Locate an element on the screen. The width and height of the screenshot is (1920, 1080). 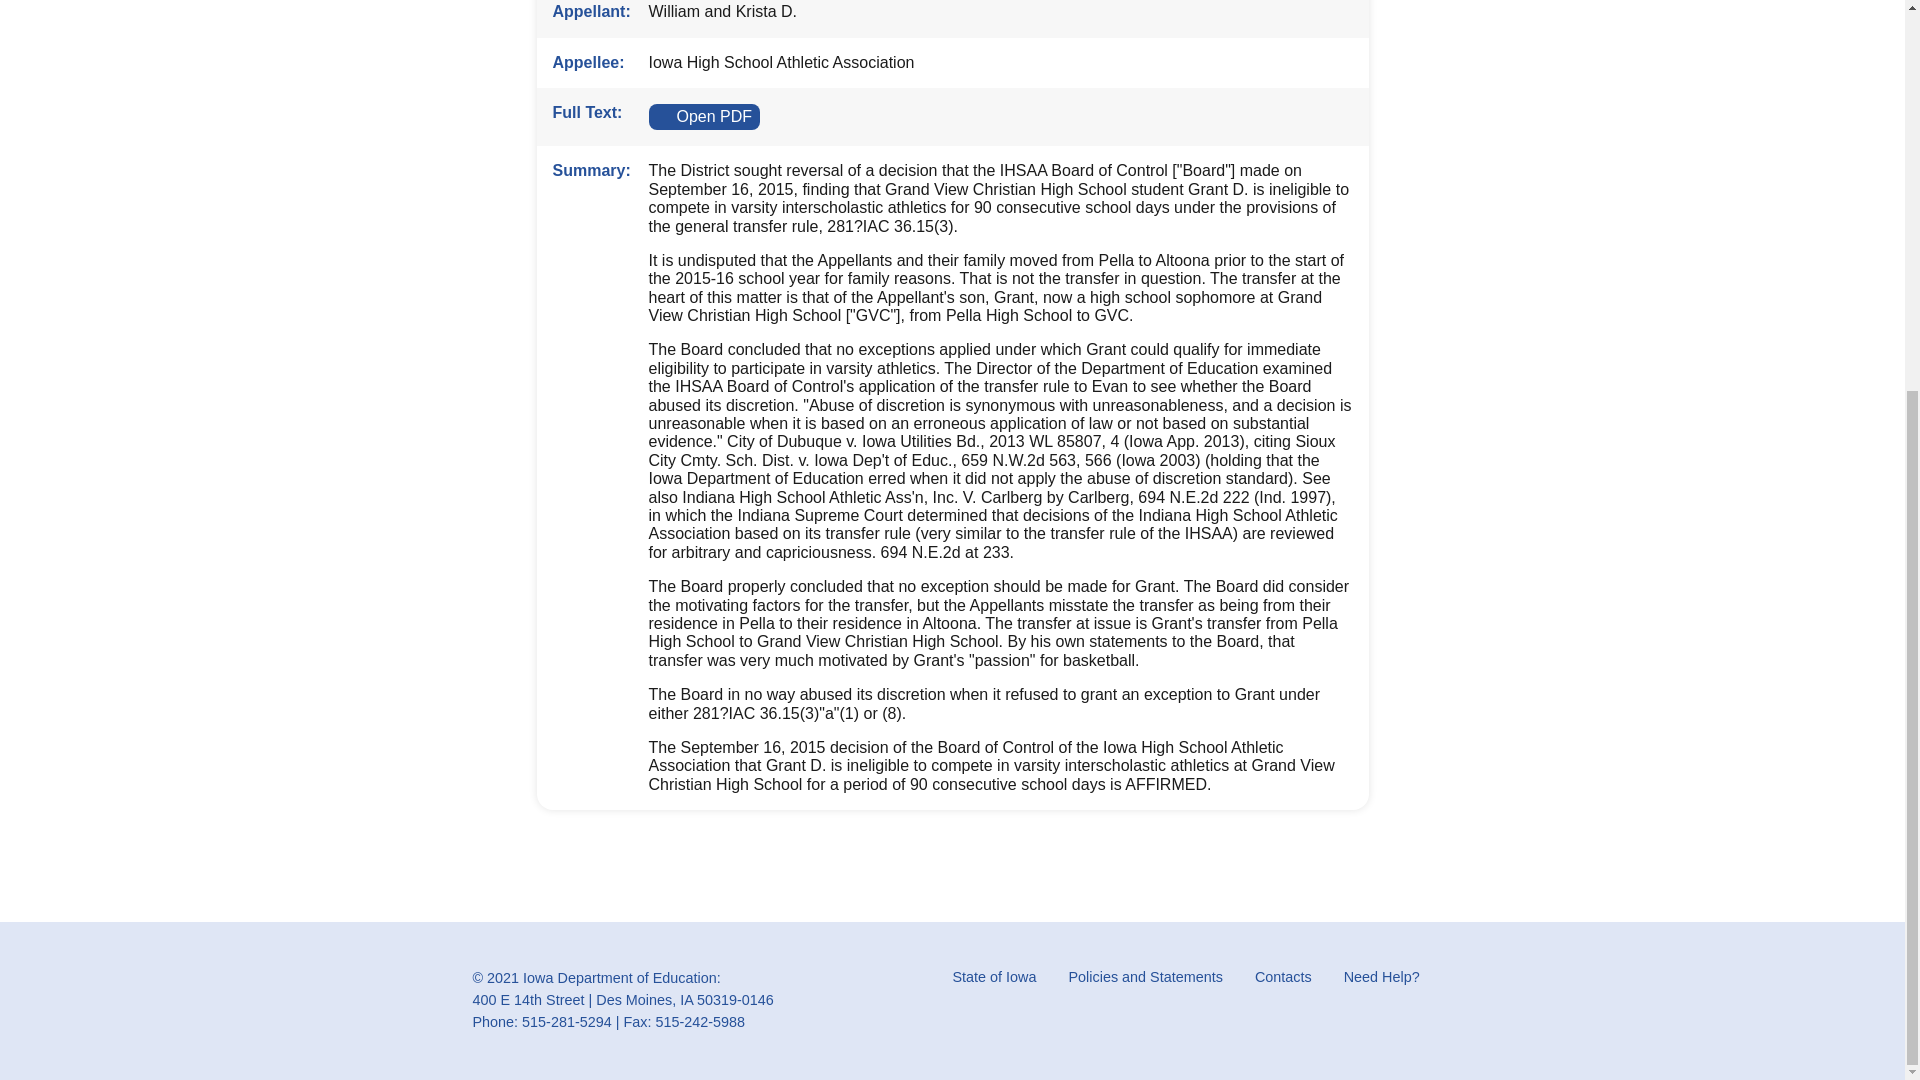
State of Iowa is located at coordinates (994, 978).